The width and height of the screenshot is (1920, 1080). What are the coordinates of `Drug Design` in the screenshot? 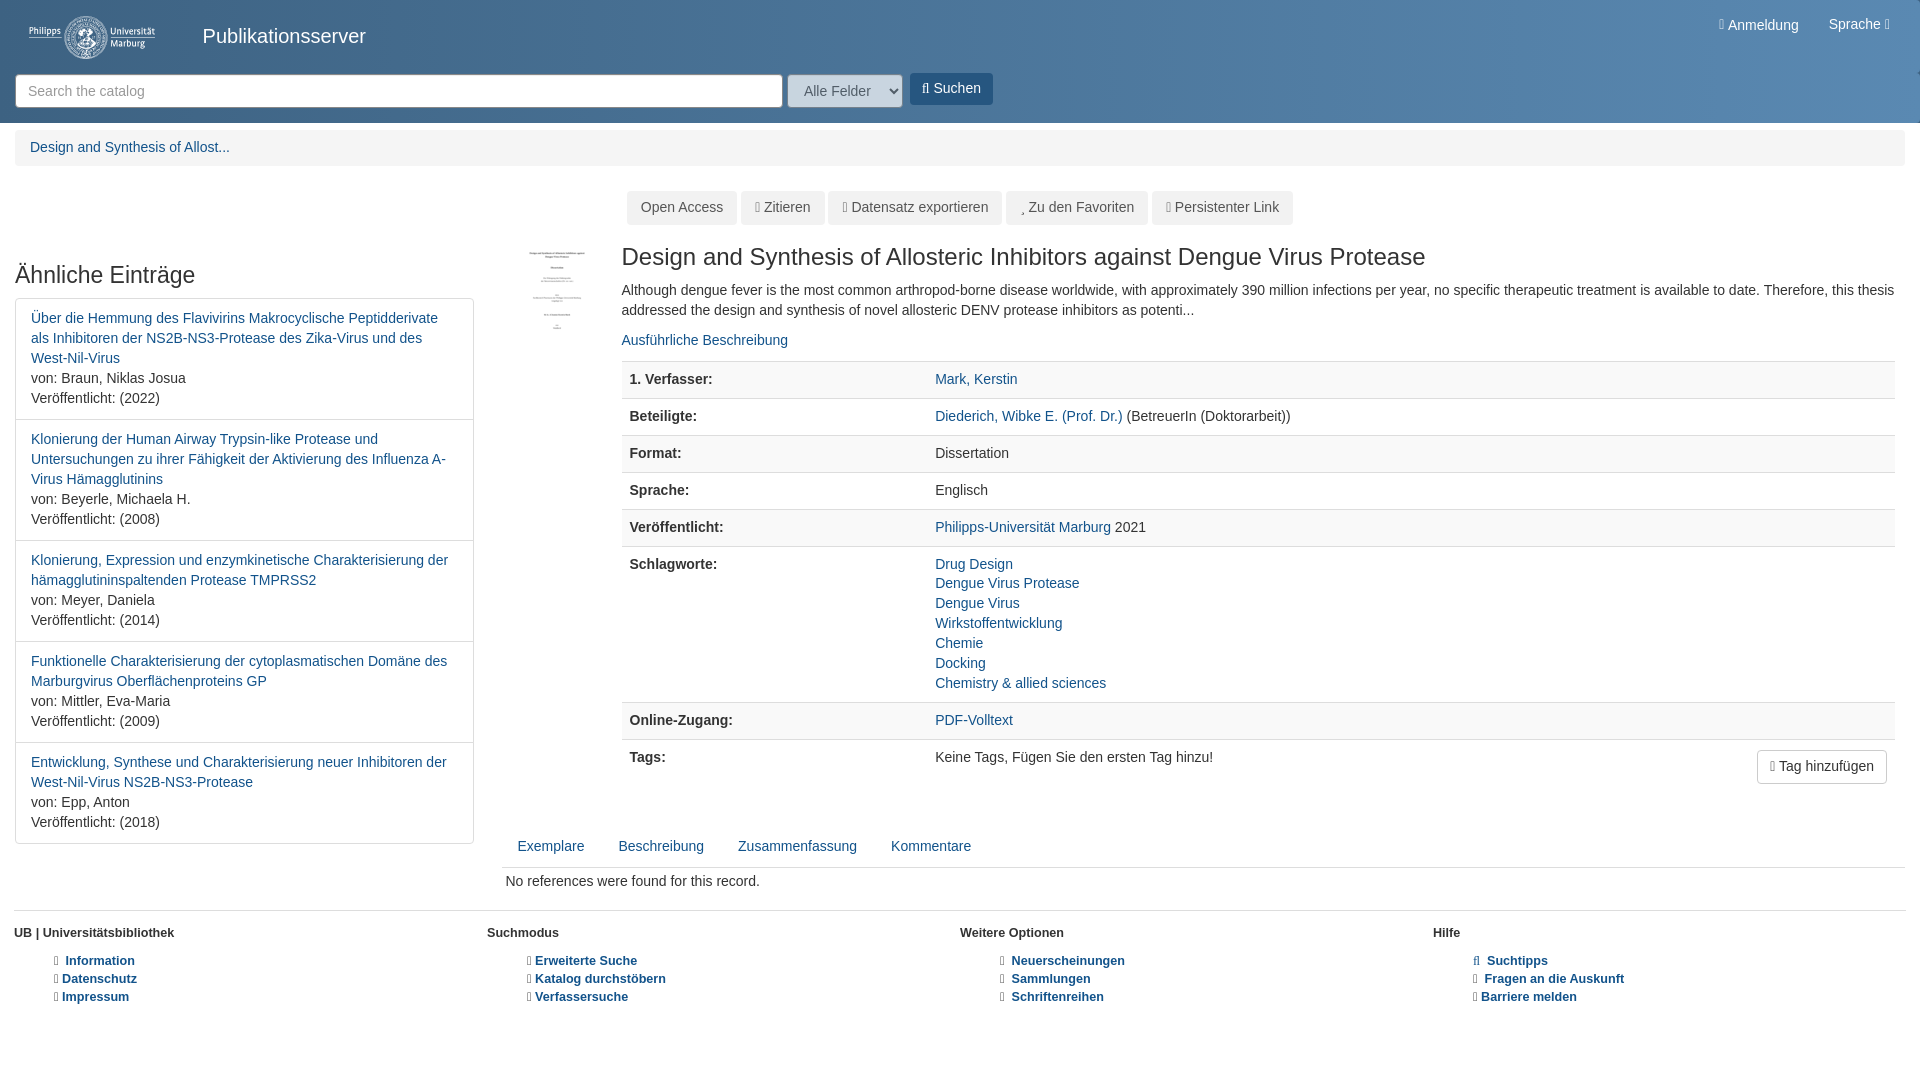 It's located at (974, 564).